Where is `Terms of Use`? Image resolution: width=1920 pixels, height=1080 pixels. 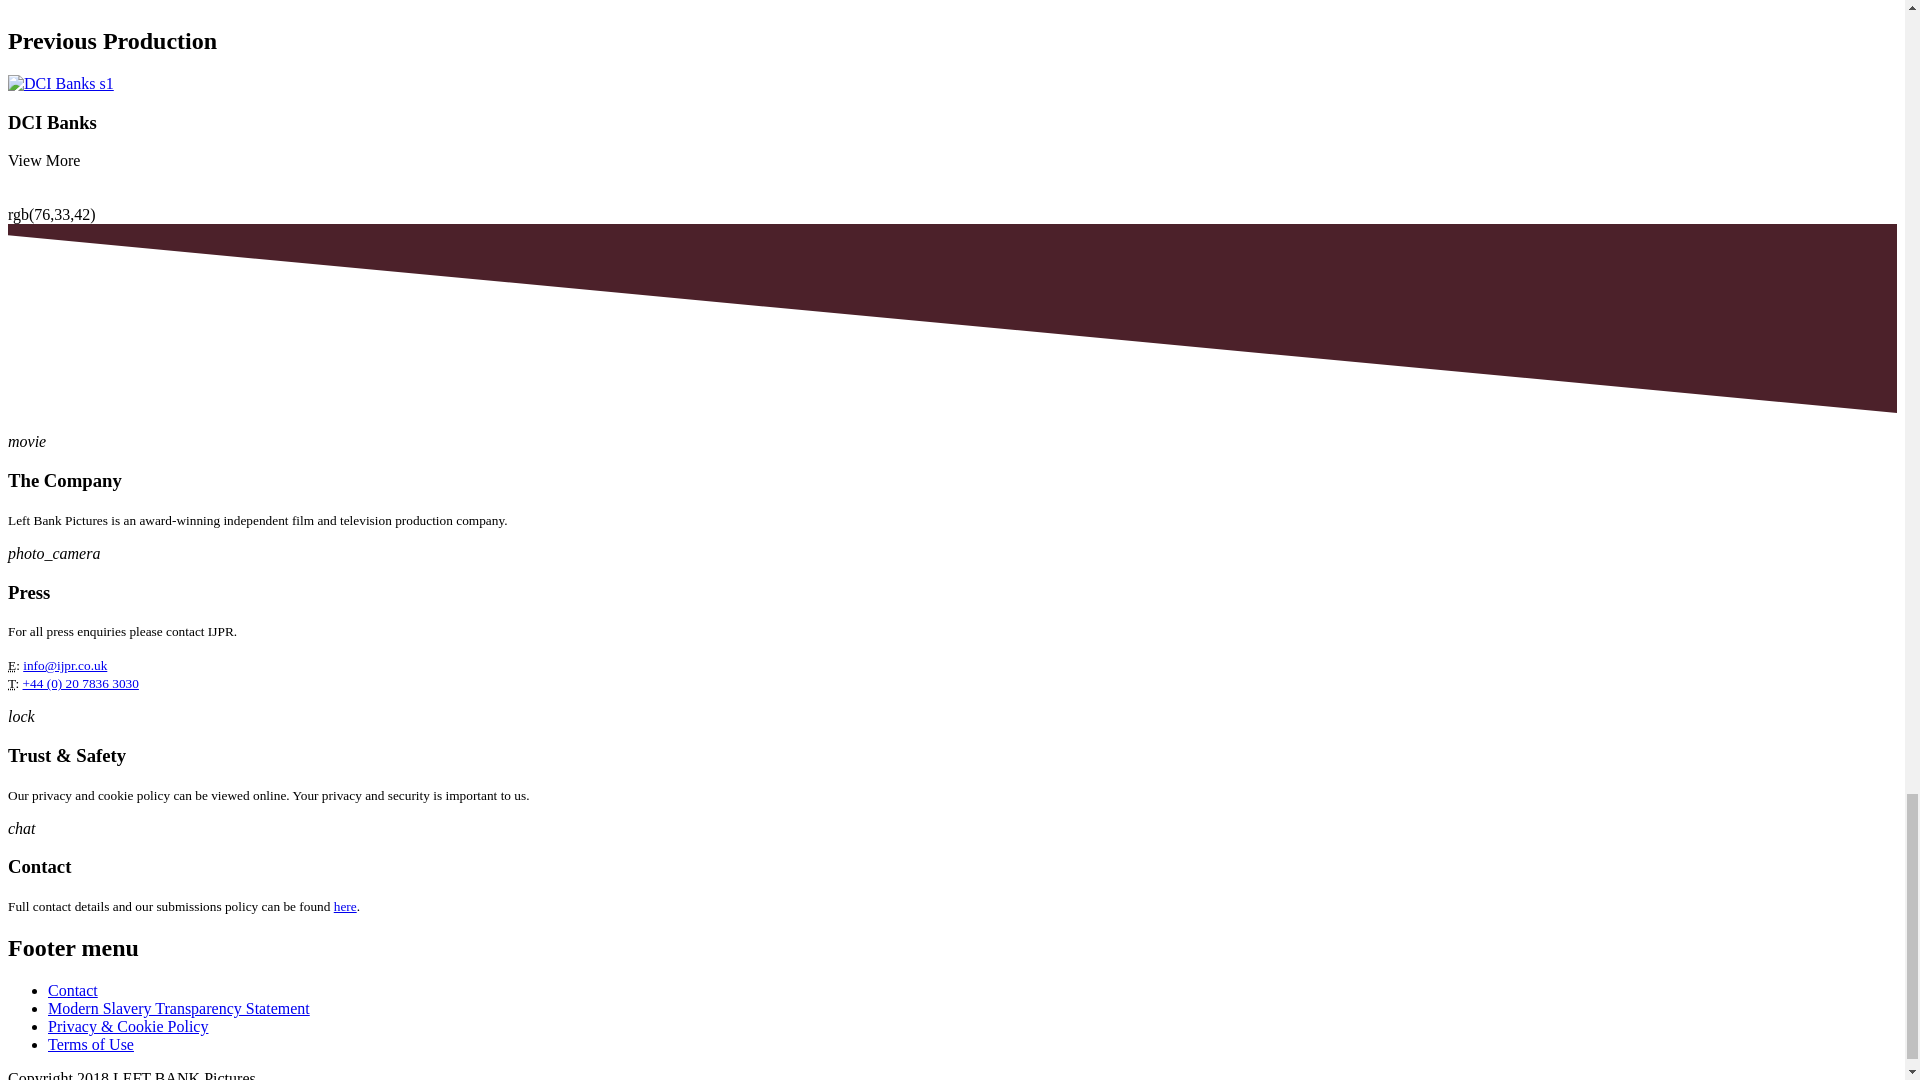 Terms of Use is located at coordinates (91, 1044).